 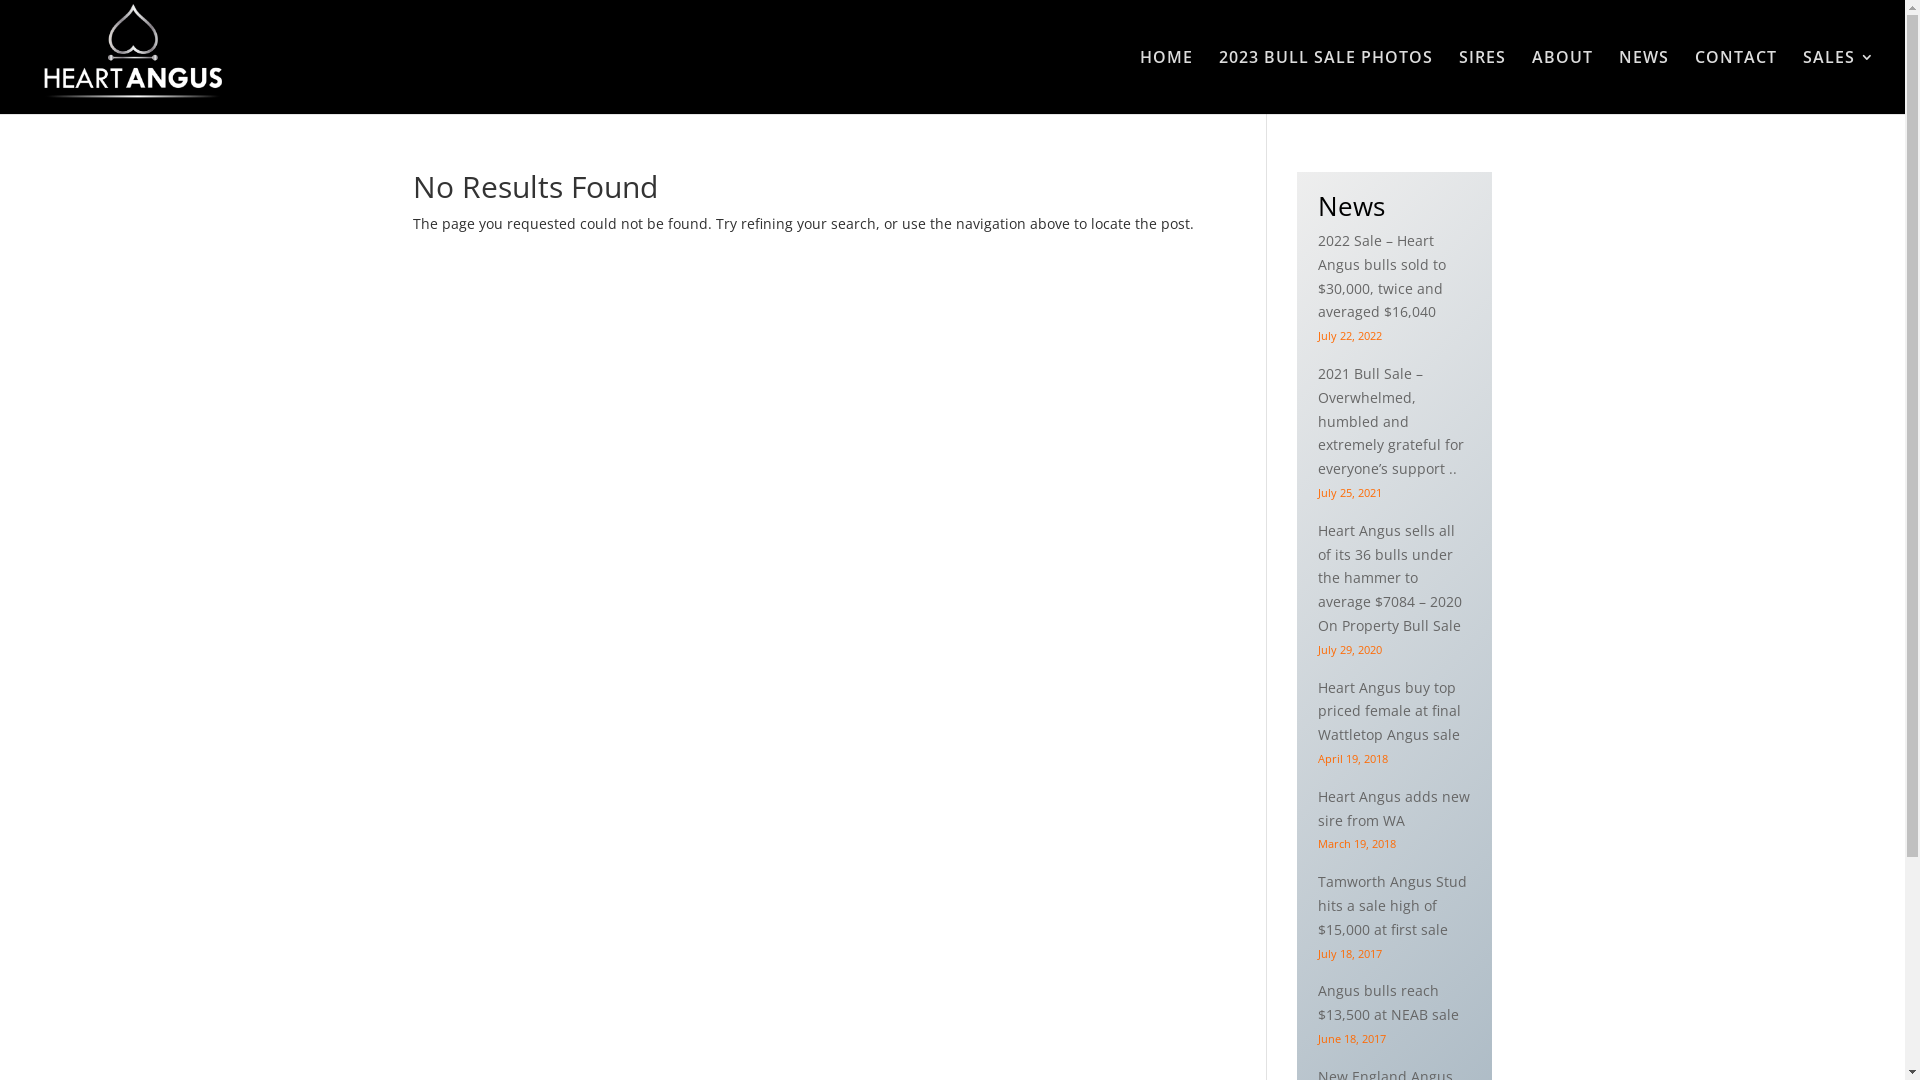 I want to click on HOME, so click(x=1166, y=82).